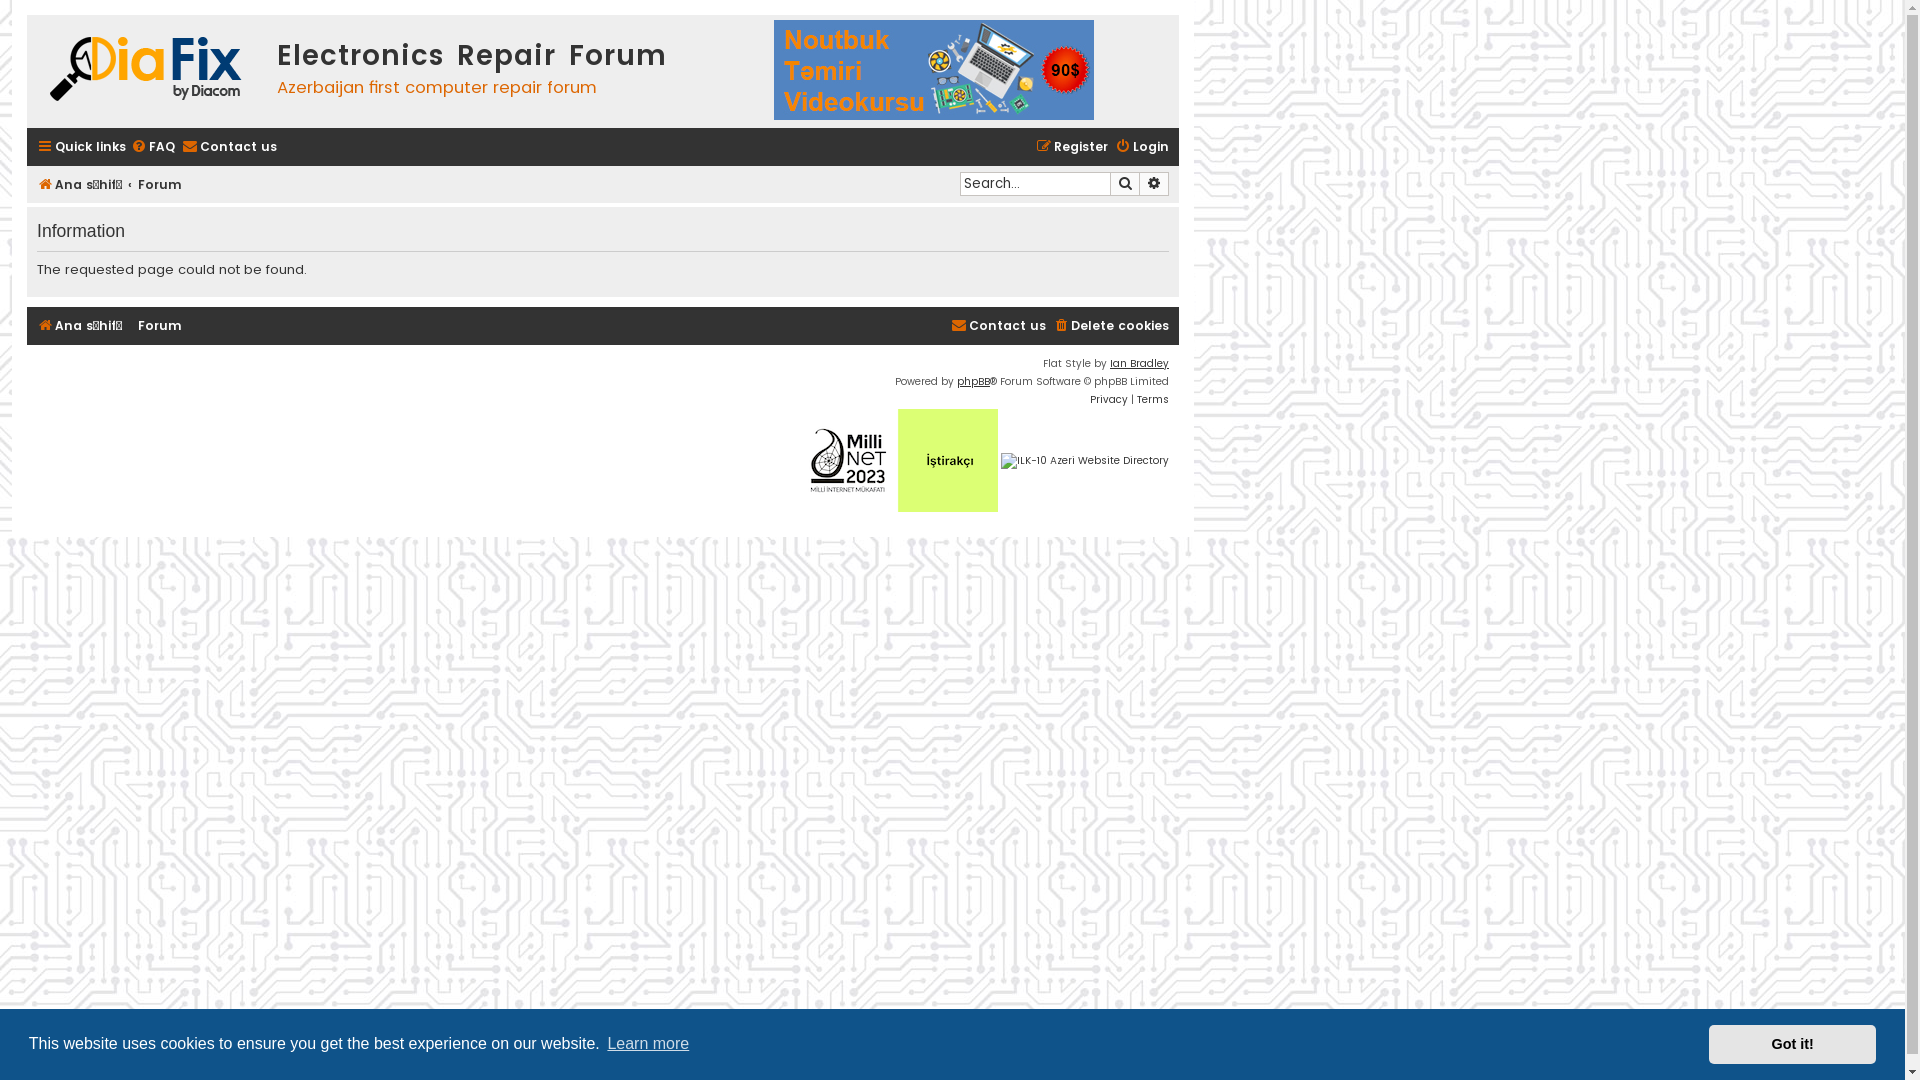  I want to click on Terms, so click(1153, 400).